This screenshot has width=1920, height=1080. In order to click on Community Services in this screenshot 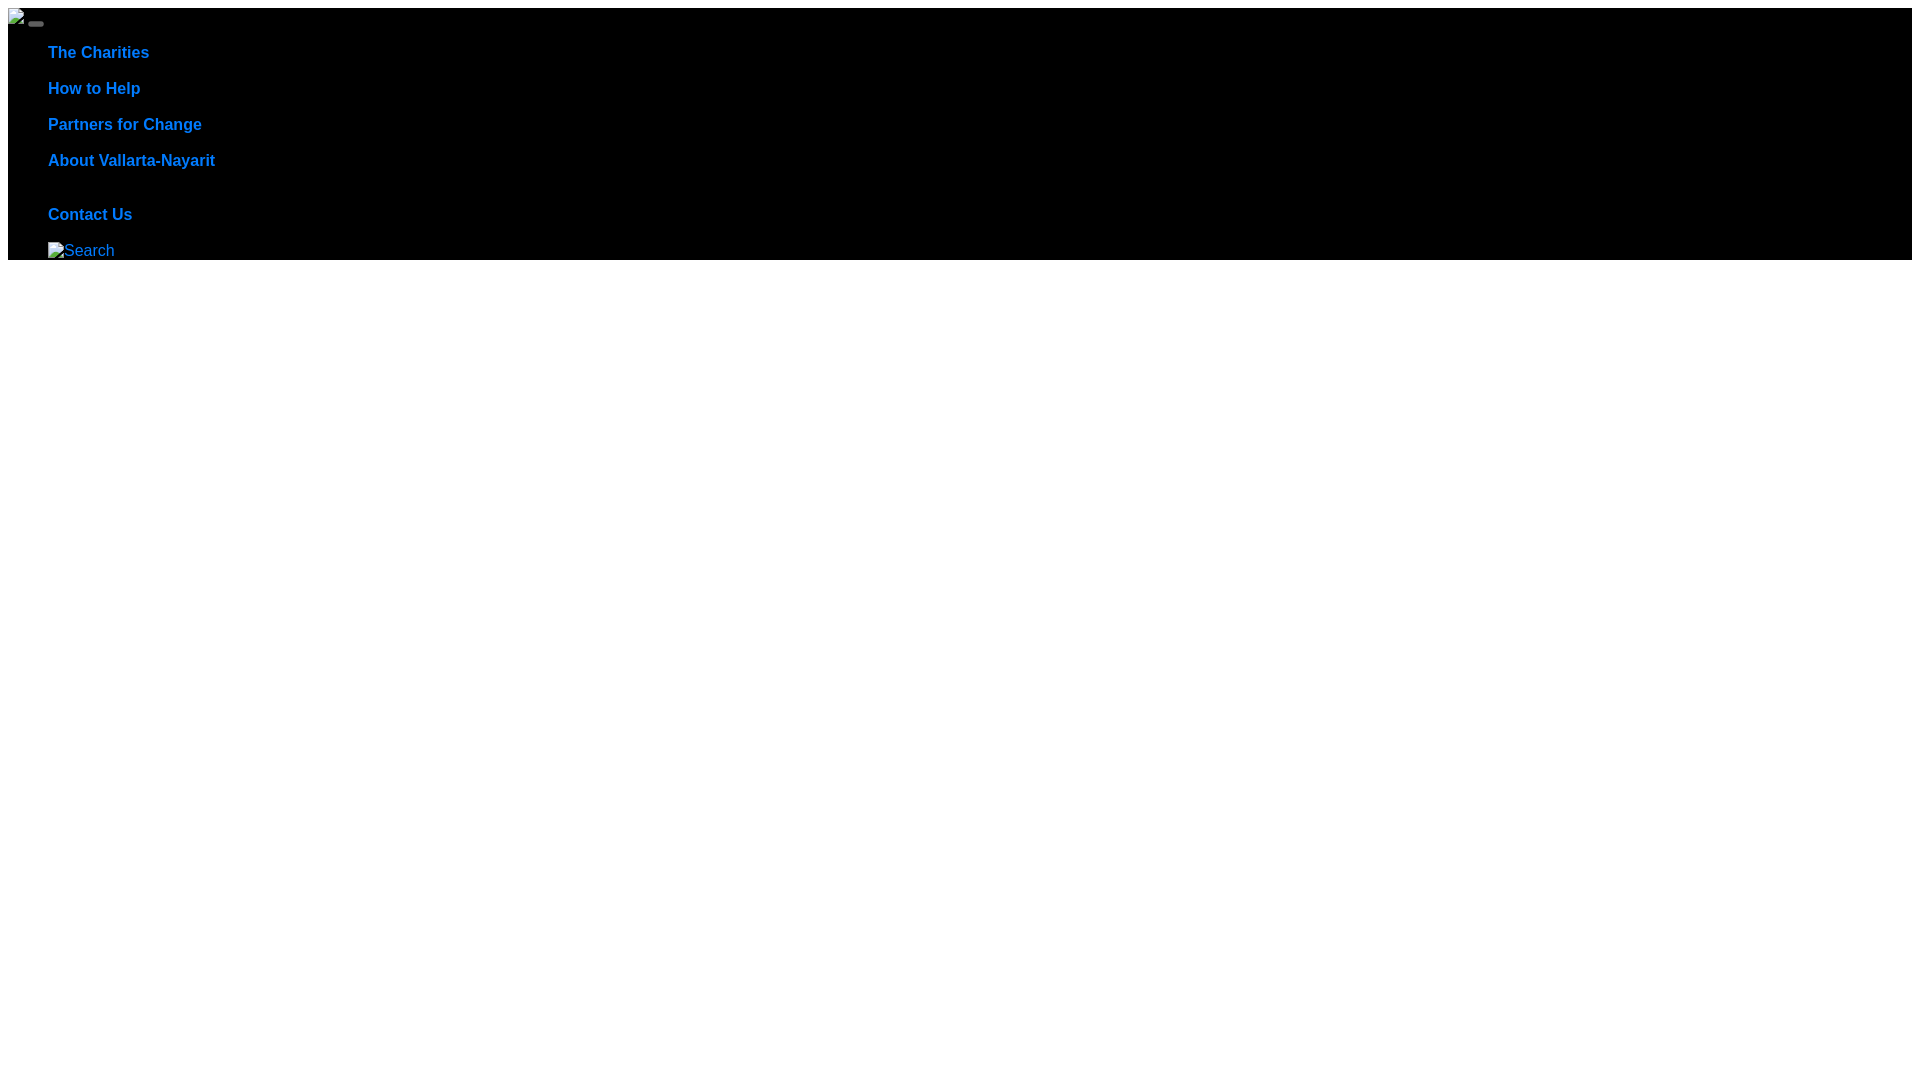, I will do `click(122, 70)`.